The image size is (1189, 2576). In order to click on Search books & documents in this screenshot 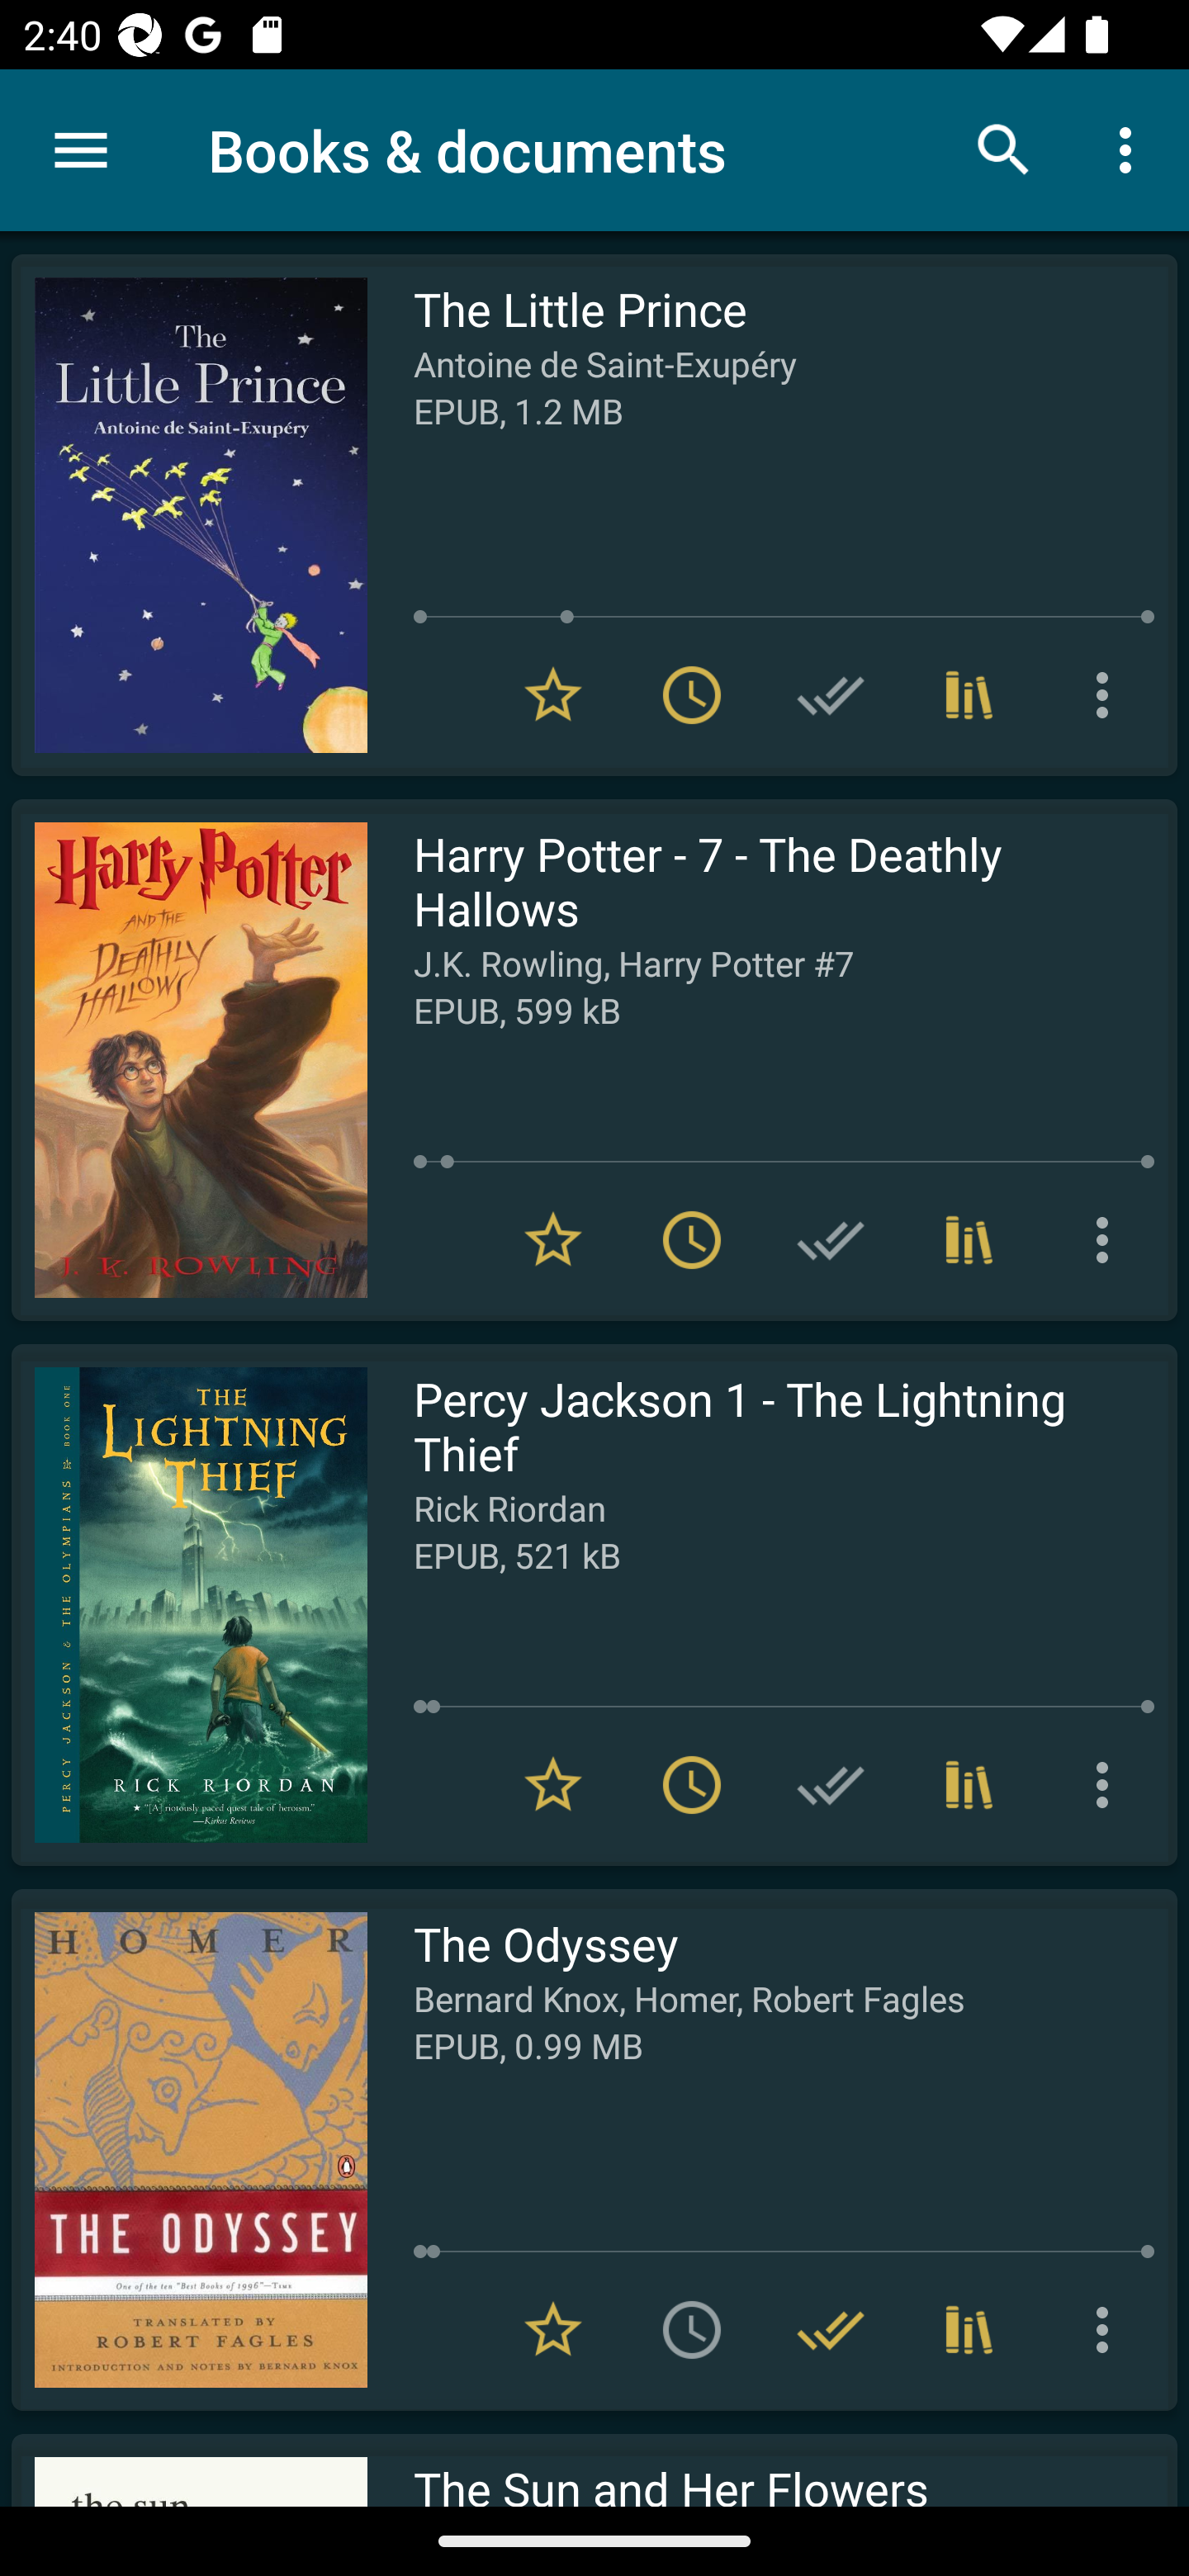, I will do `click(1004, 149)`.